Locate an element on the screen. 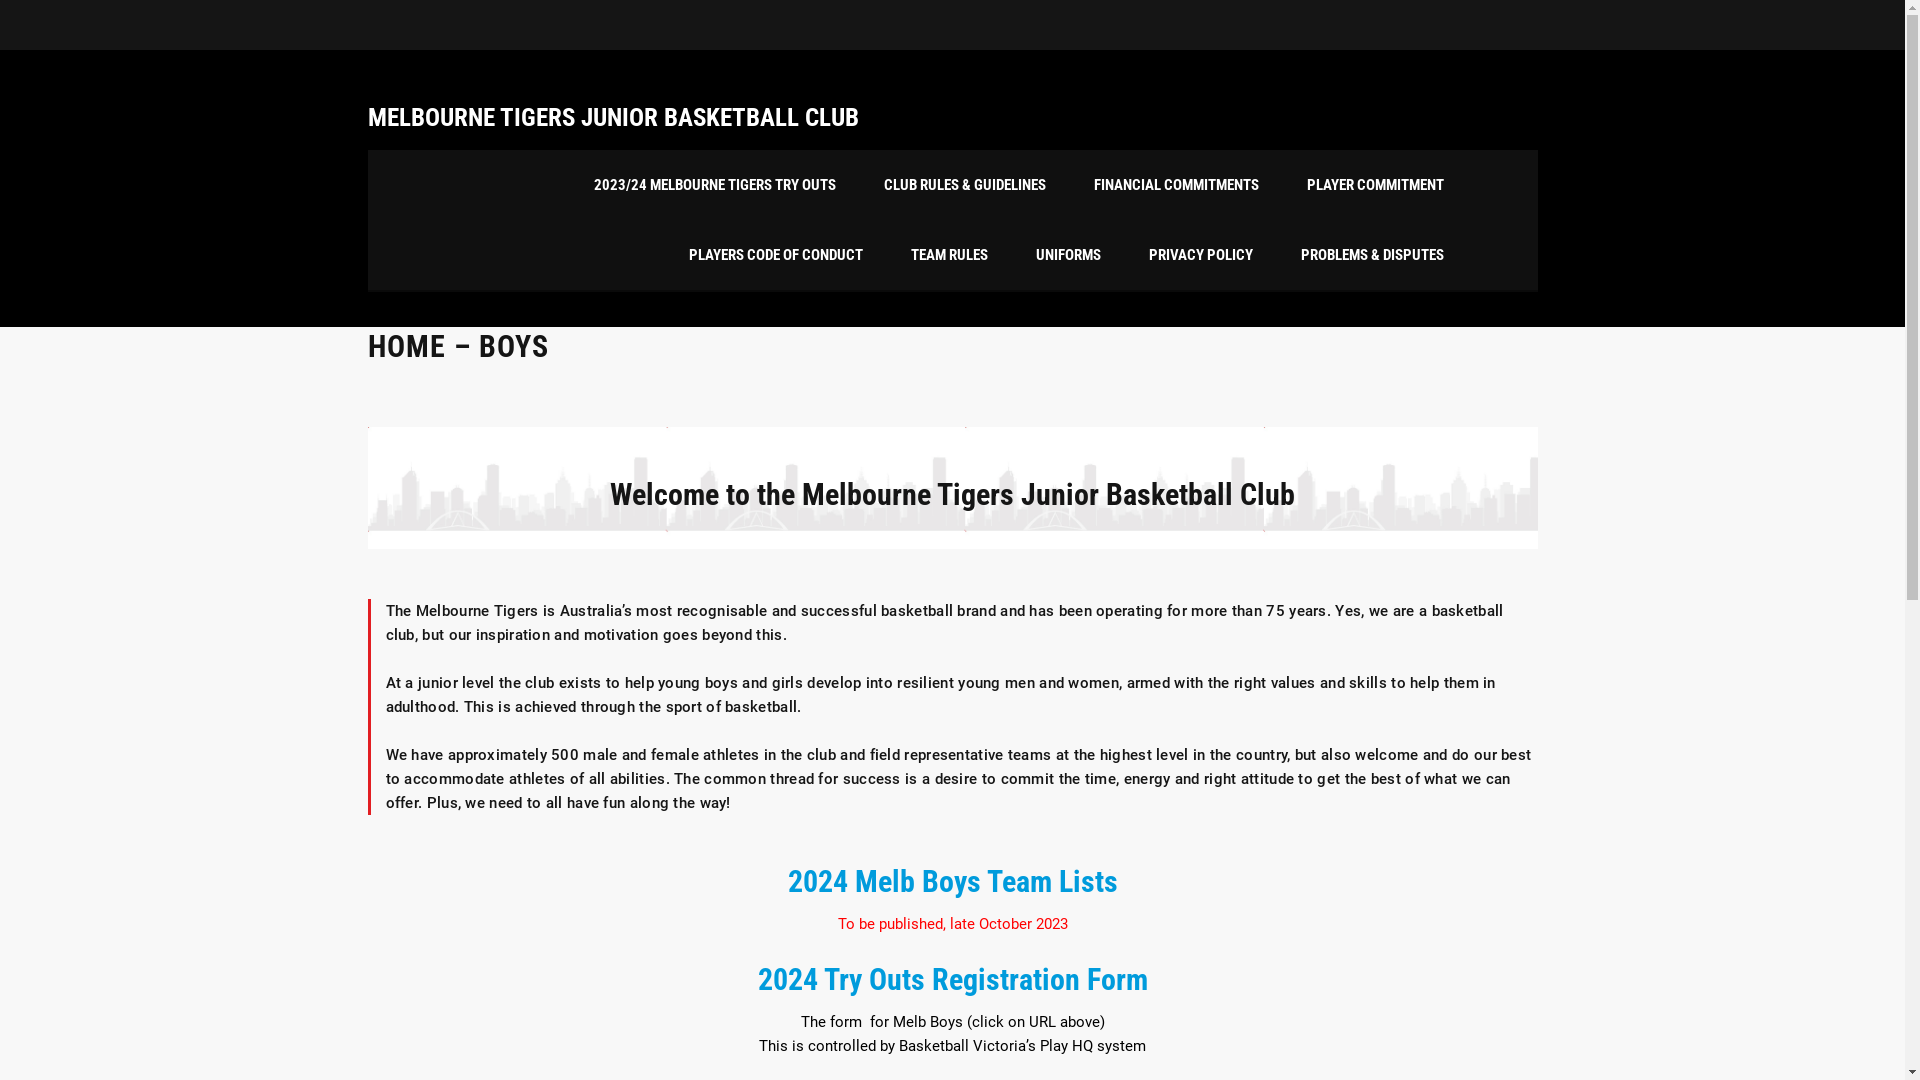  2024 Melb Boys Team Lists is located at coordinates (953, 882).